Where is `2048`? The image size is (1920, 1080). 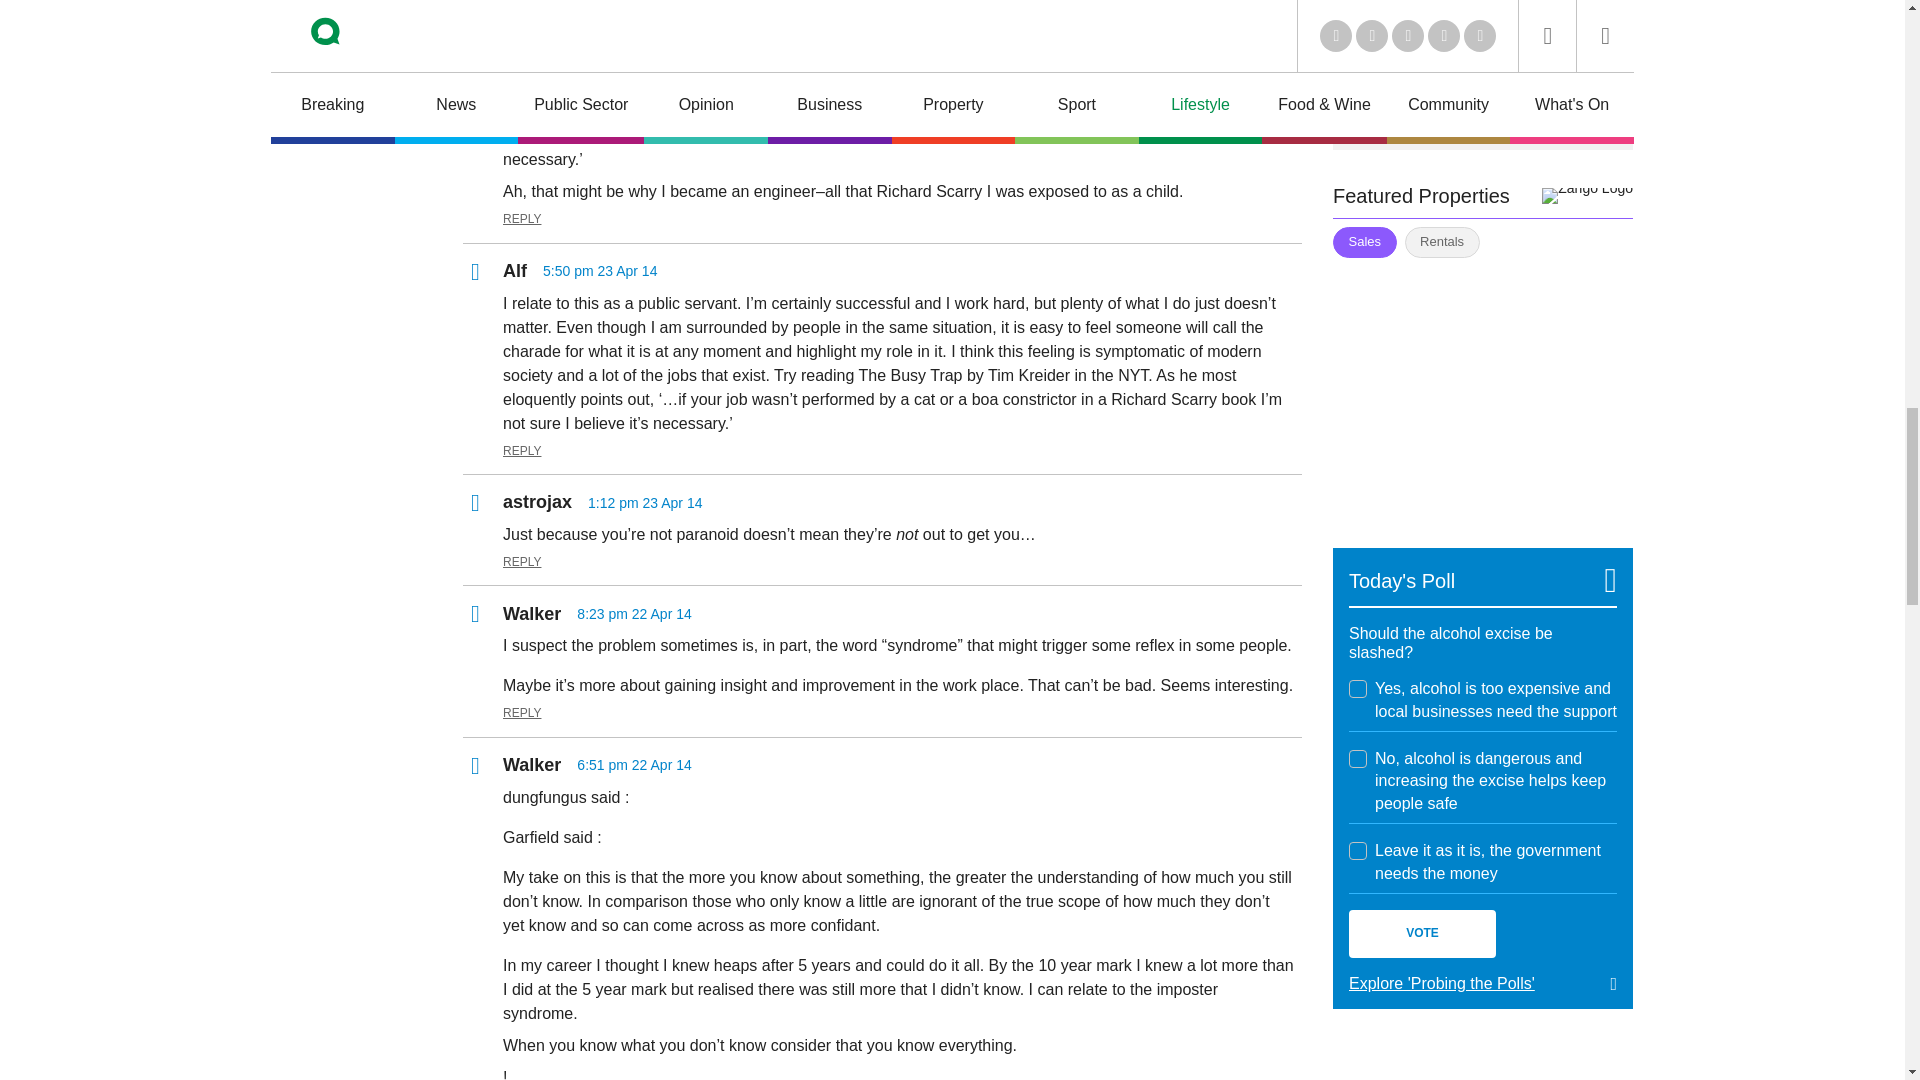
2048 is located at coordinates (1358, 850).